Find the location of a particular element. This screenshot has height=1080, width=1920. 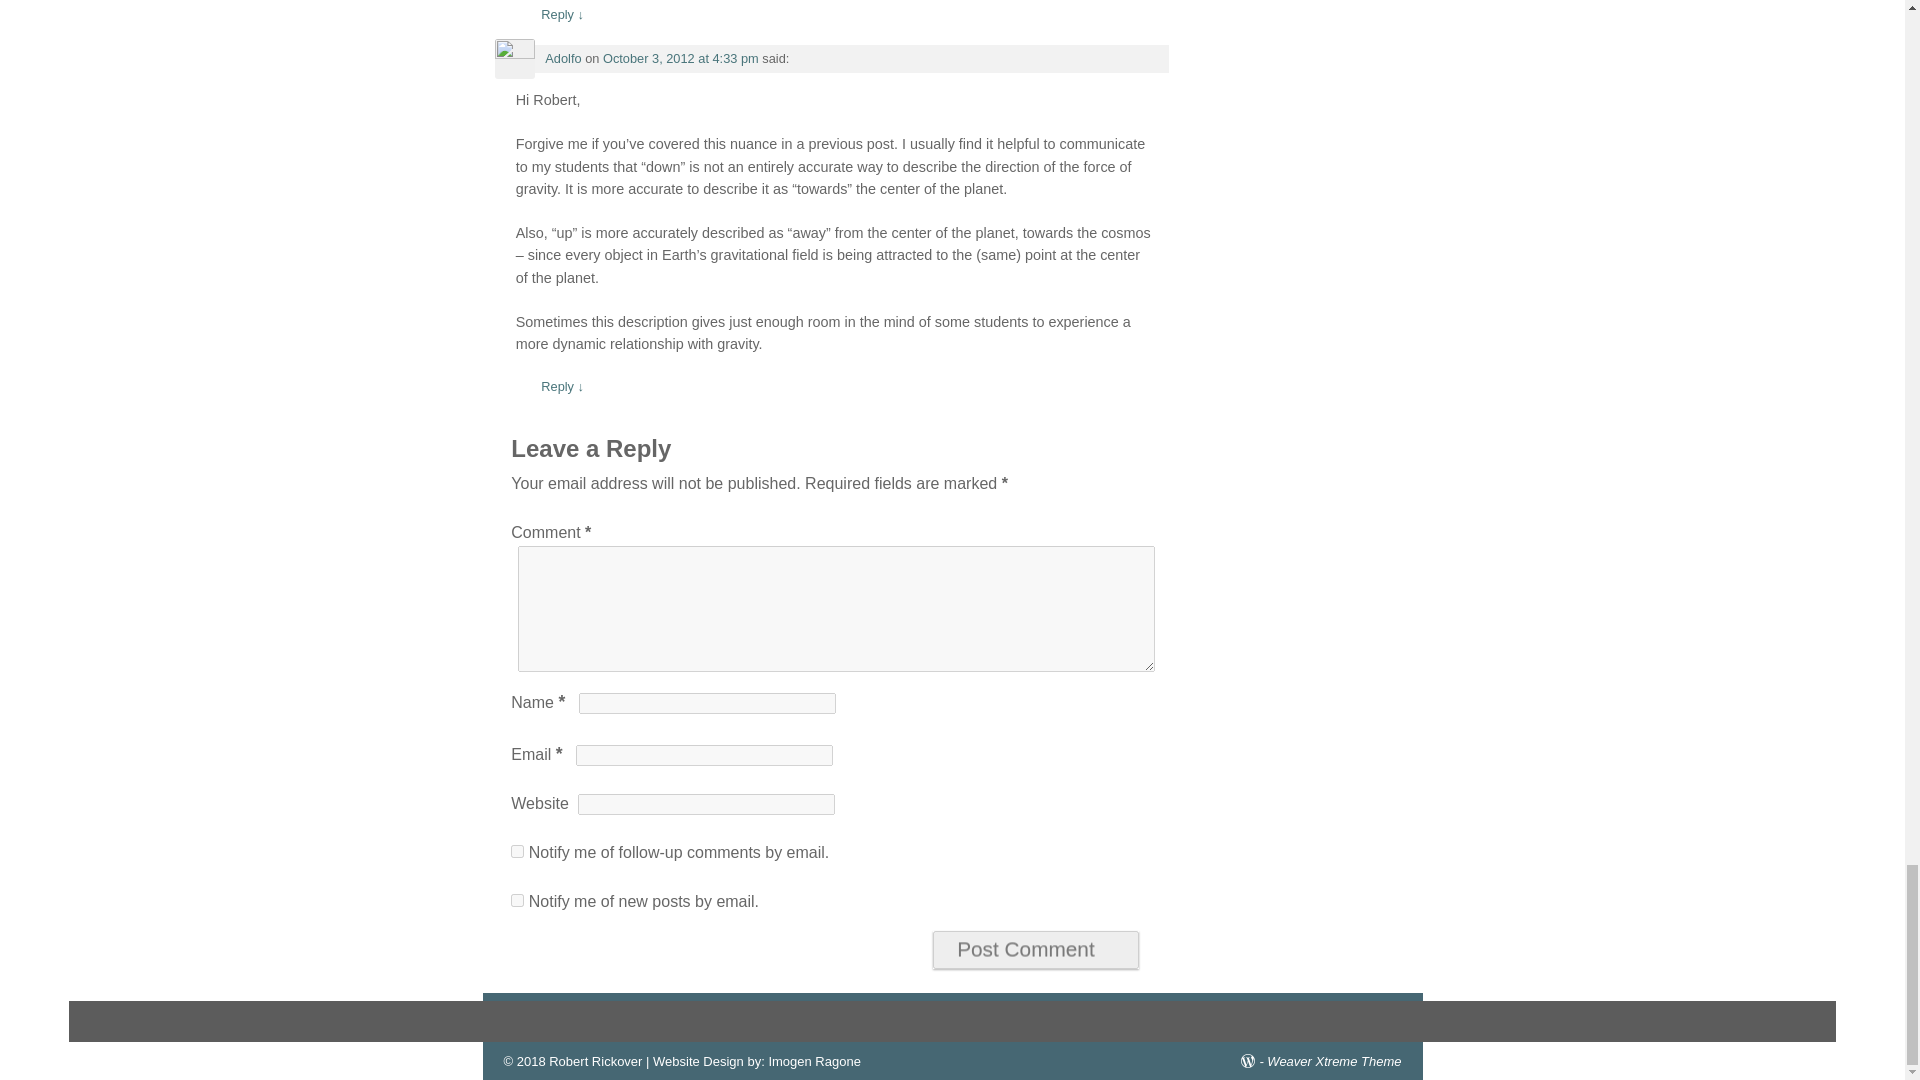

Post Comment is located at coordinates (1036, 949).